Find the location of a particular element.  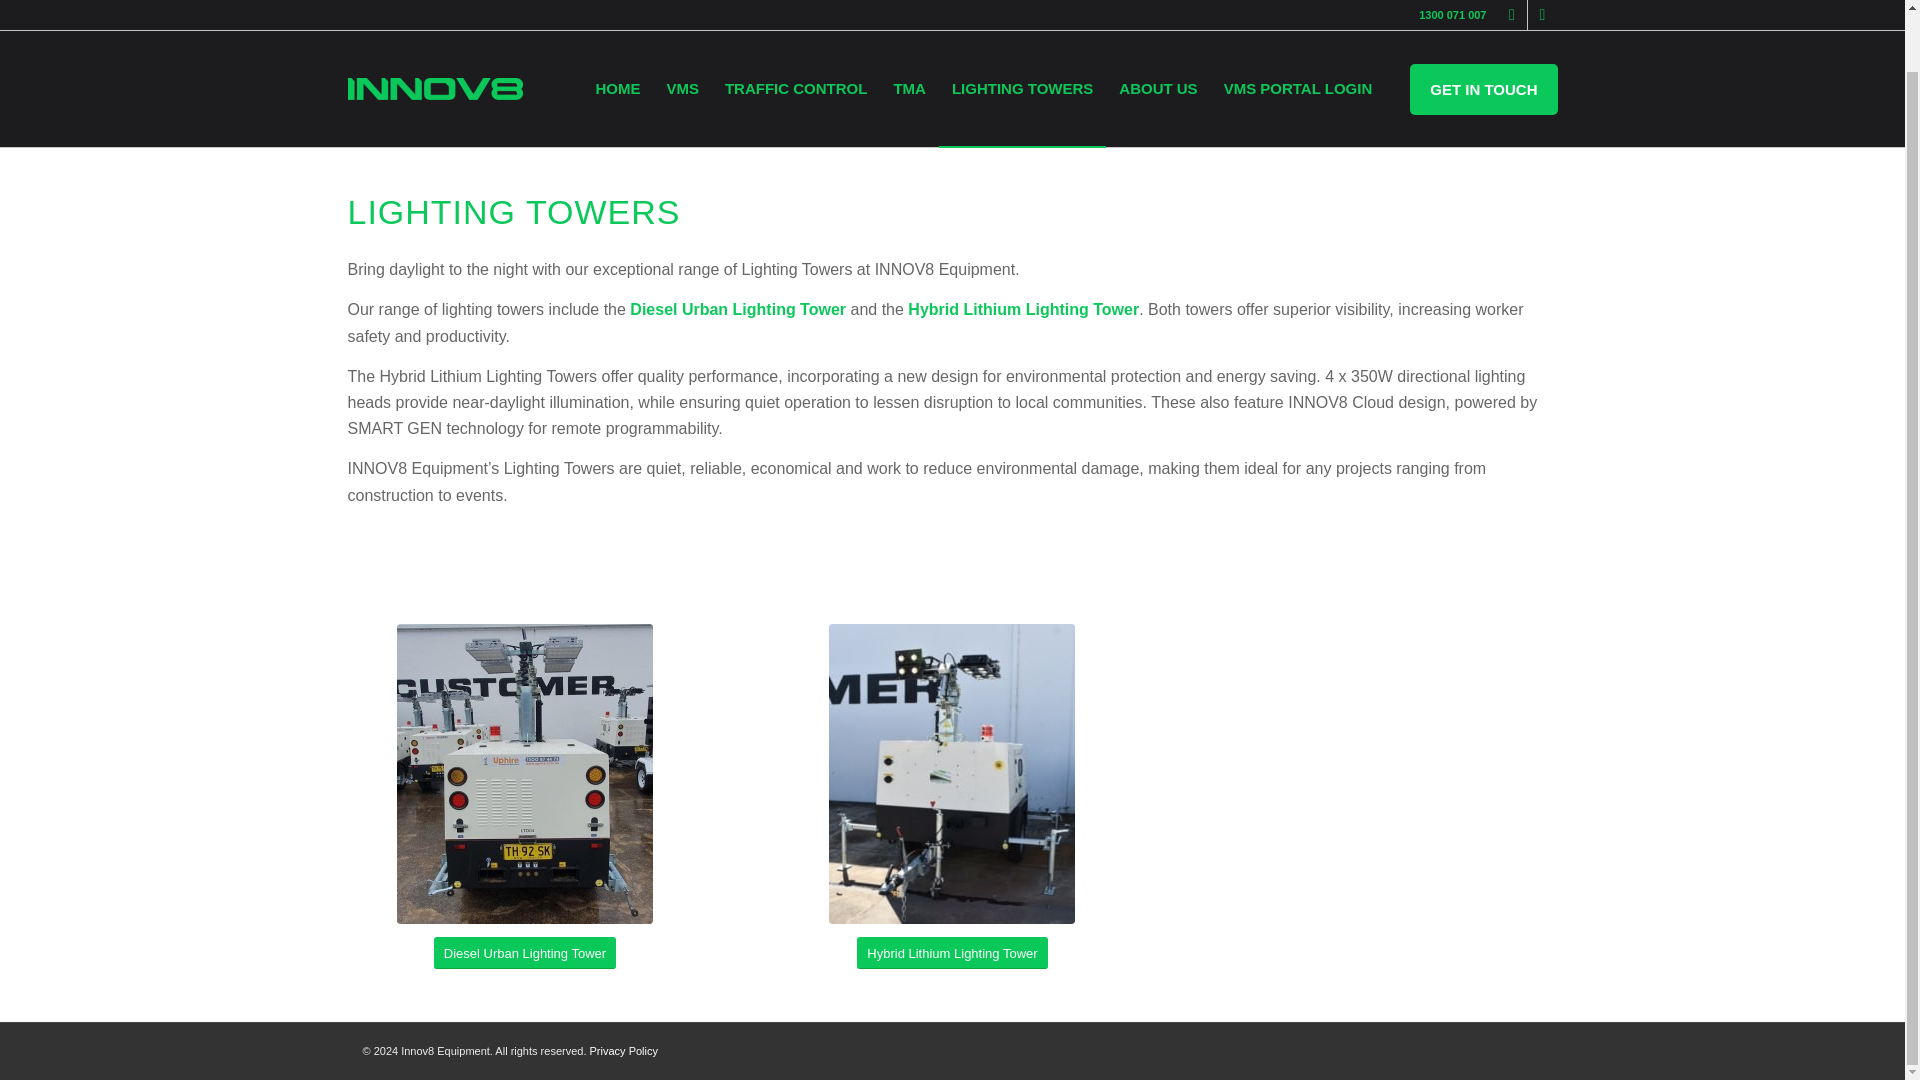

LIGHTING TOWERS is located at coordinates (1022, 42).